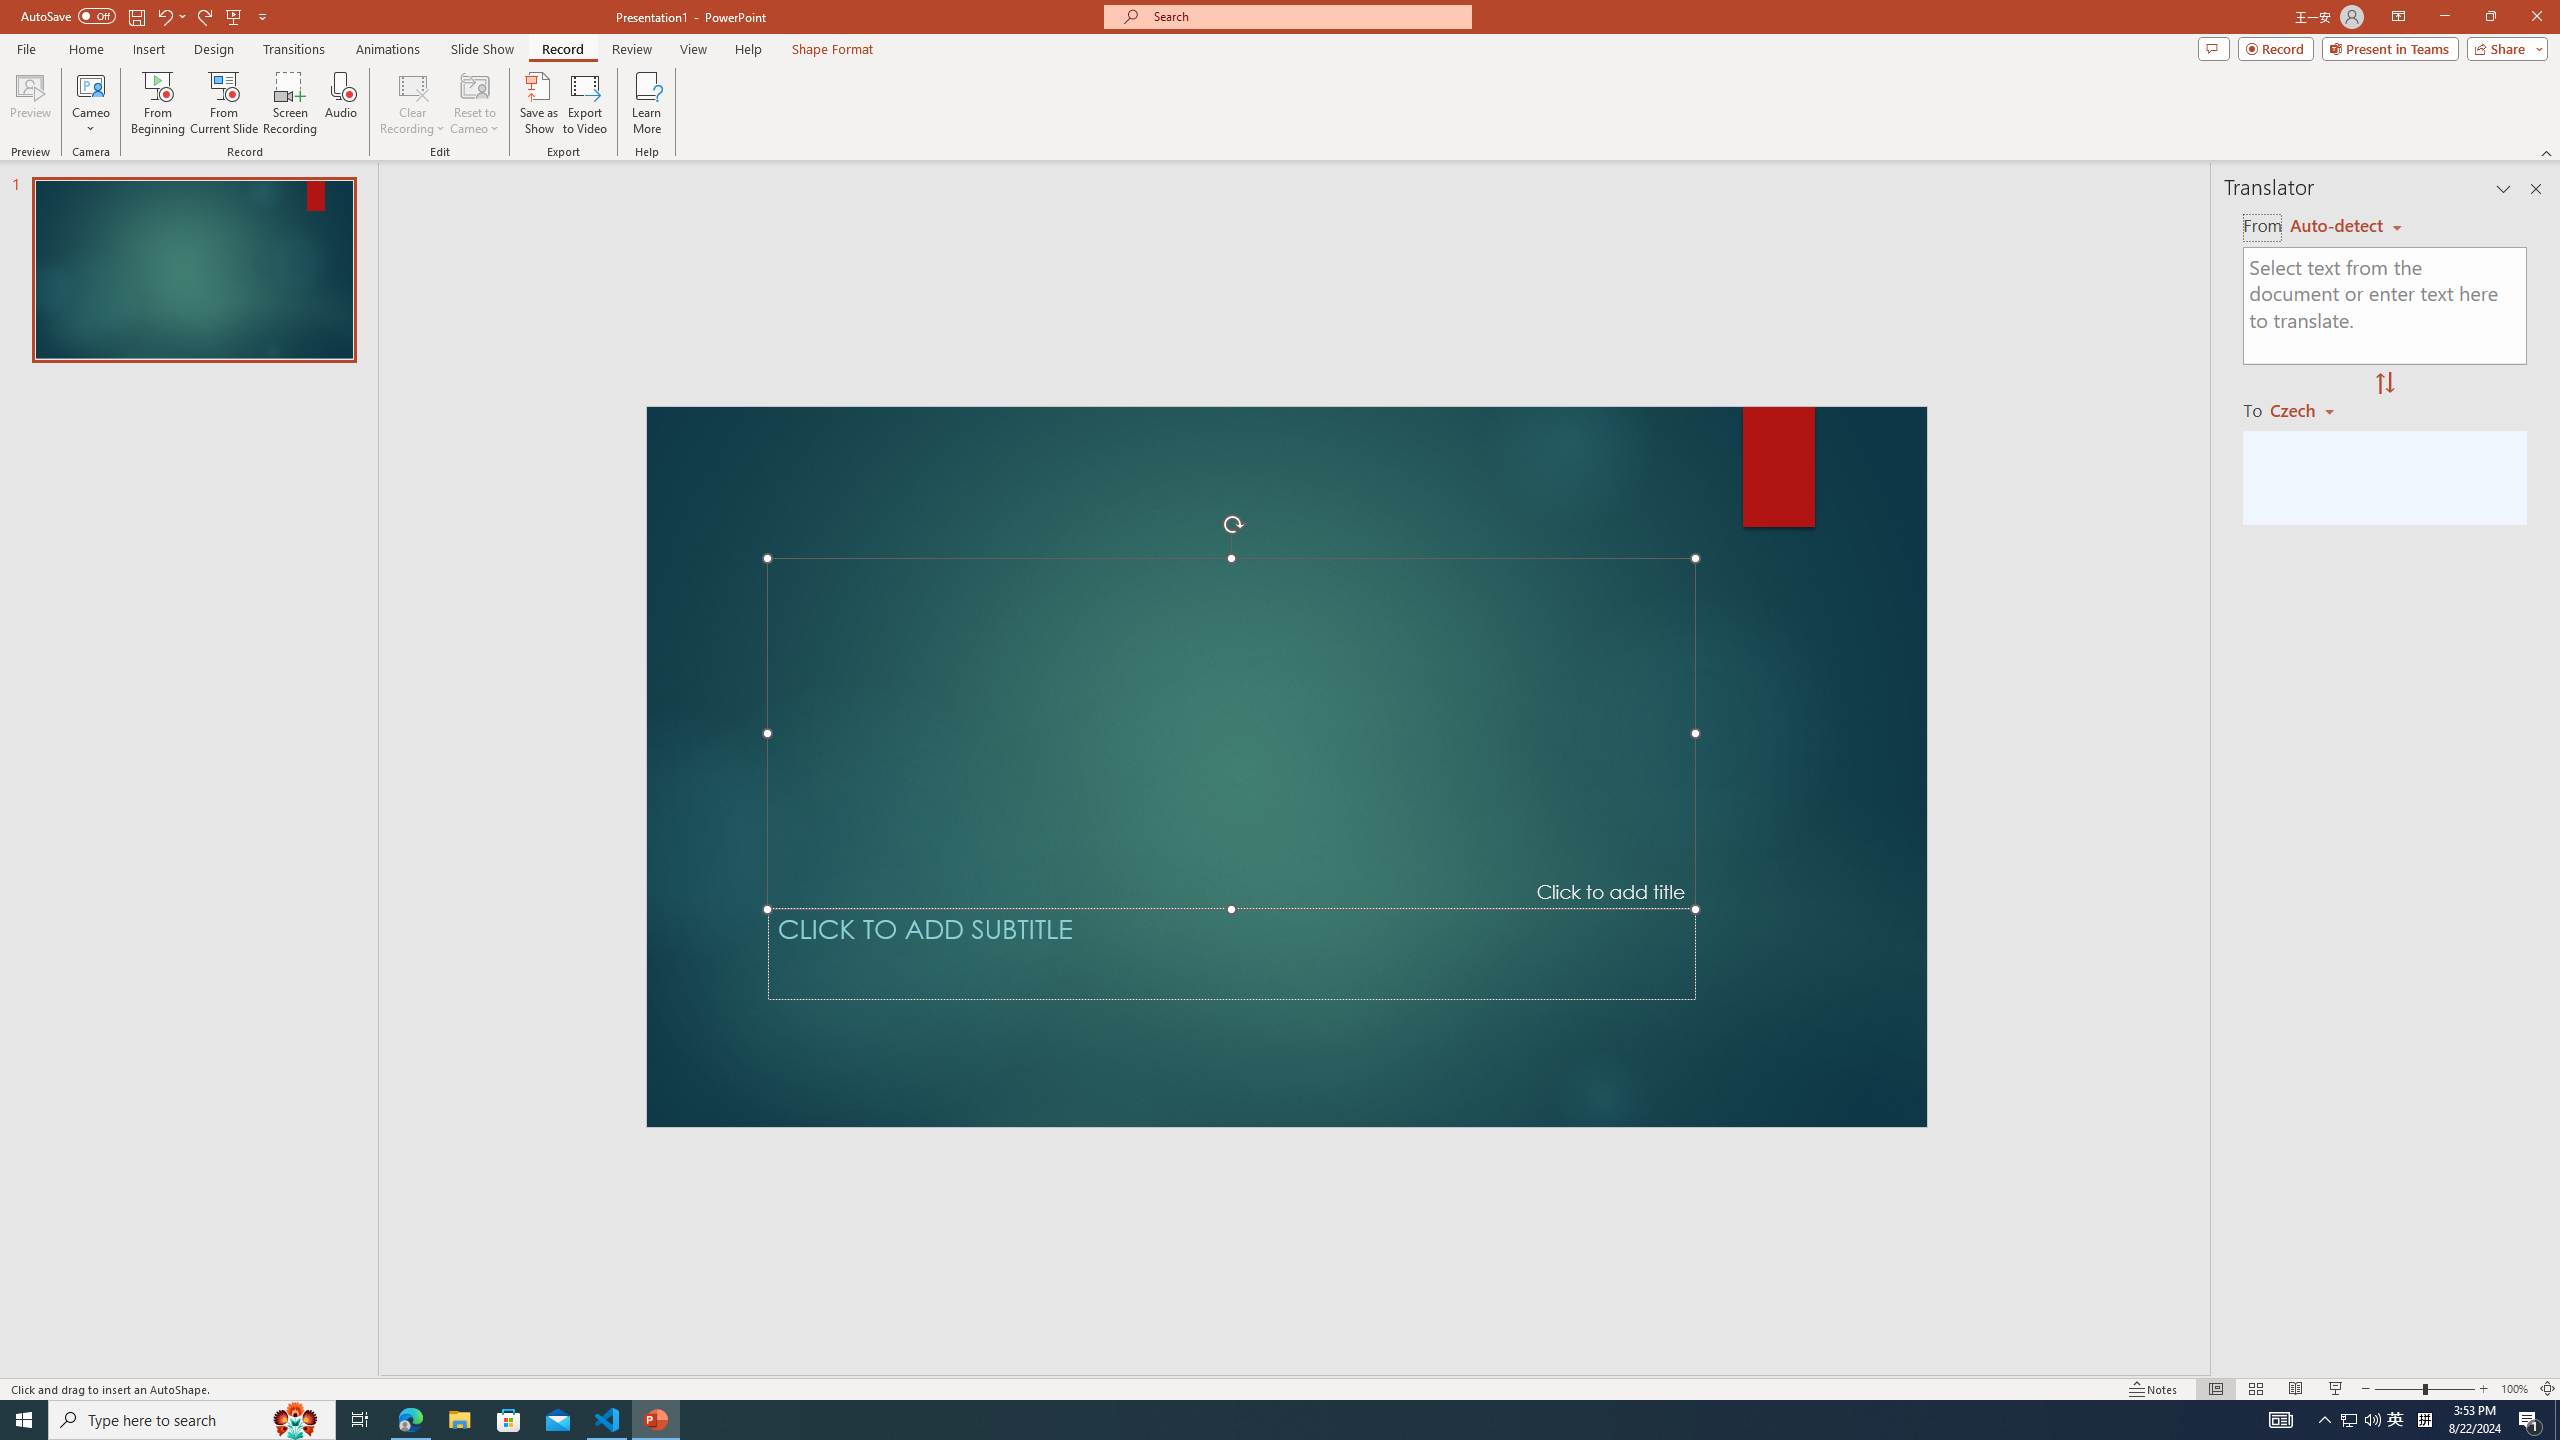 This screenshot has height=1440, width=2560. What do you see at coordinates (2547, 152) in the screenshot?
I see `Collapse the Ribbon` at bounding box center [2547, 152].